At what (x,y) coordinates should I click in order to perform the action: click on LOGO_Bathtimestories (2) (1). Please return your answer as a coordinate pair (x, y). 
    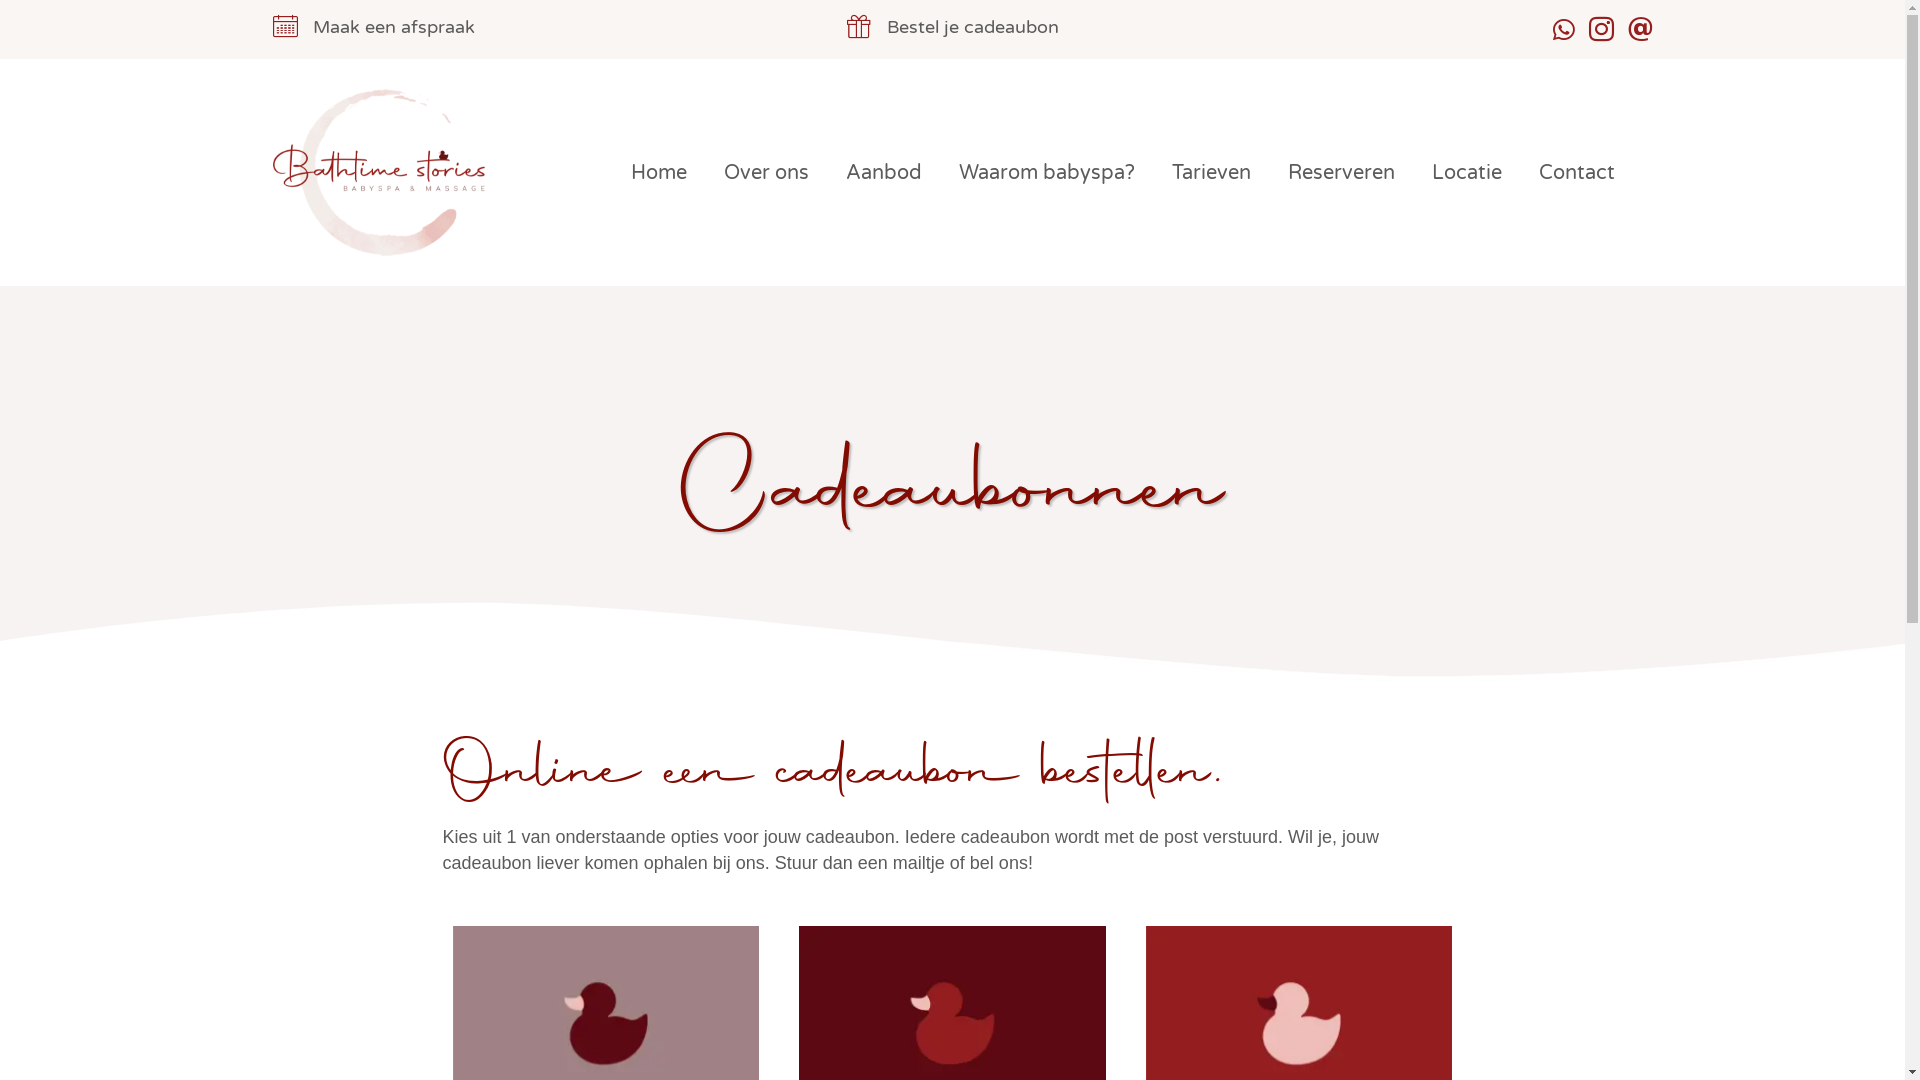
    Looking at the image, I should click on (378, 172).